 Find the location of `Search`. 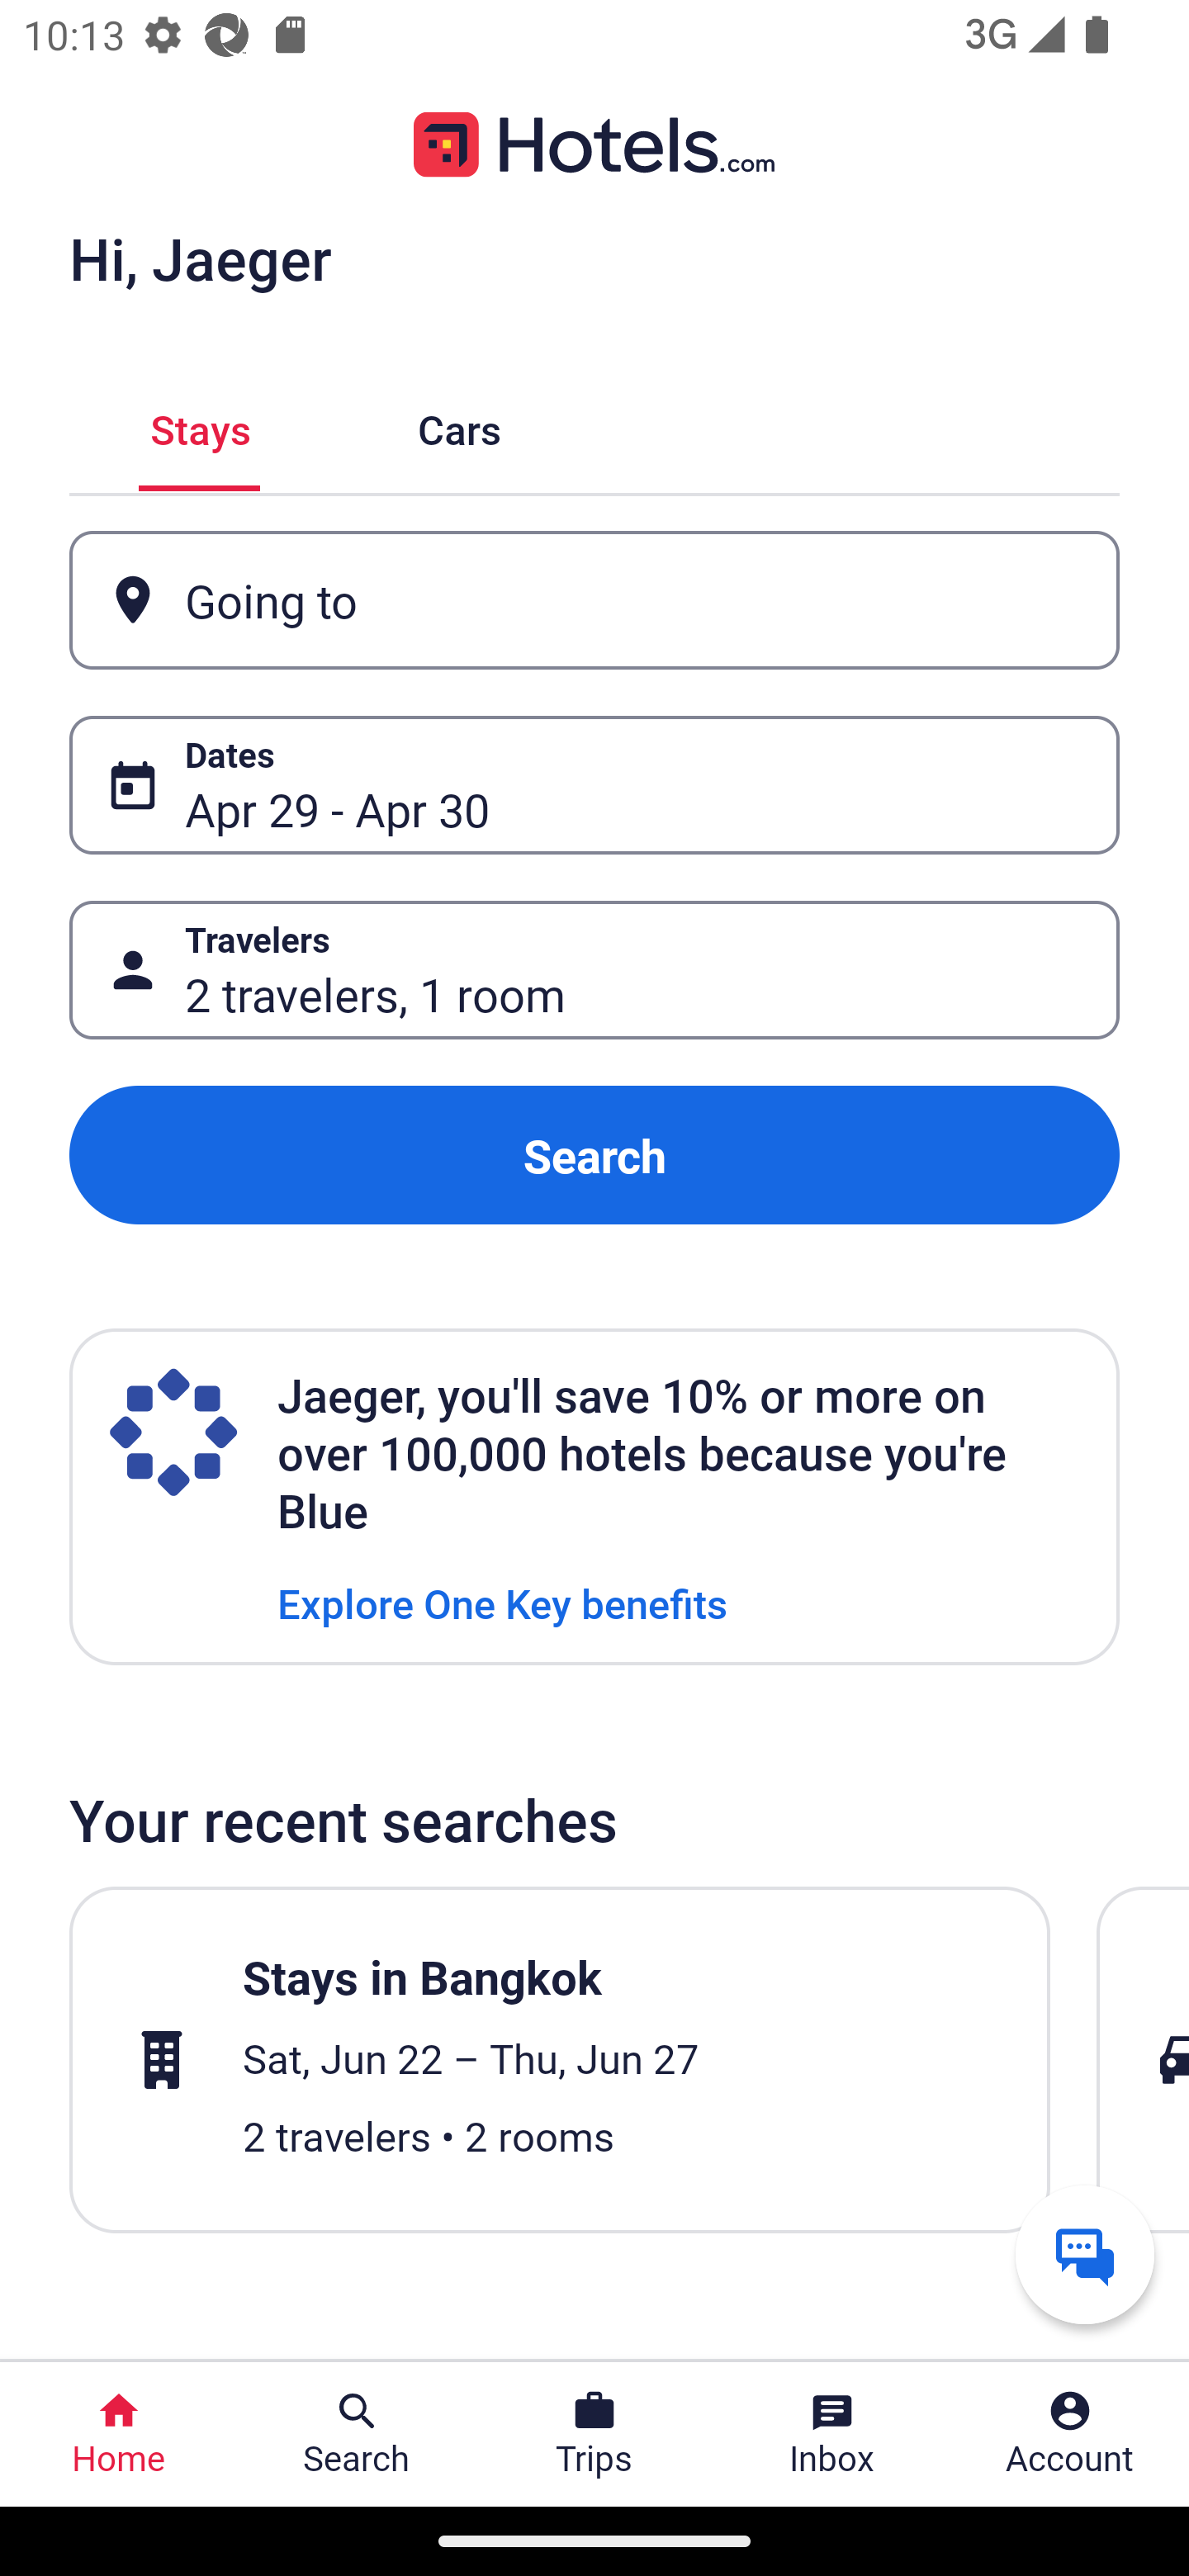

Search is located at coordinates (594, 1154).